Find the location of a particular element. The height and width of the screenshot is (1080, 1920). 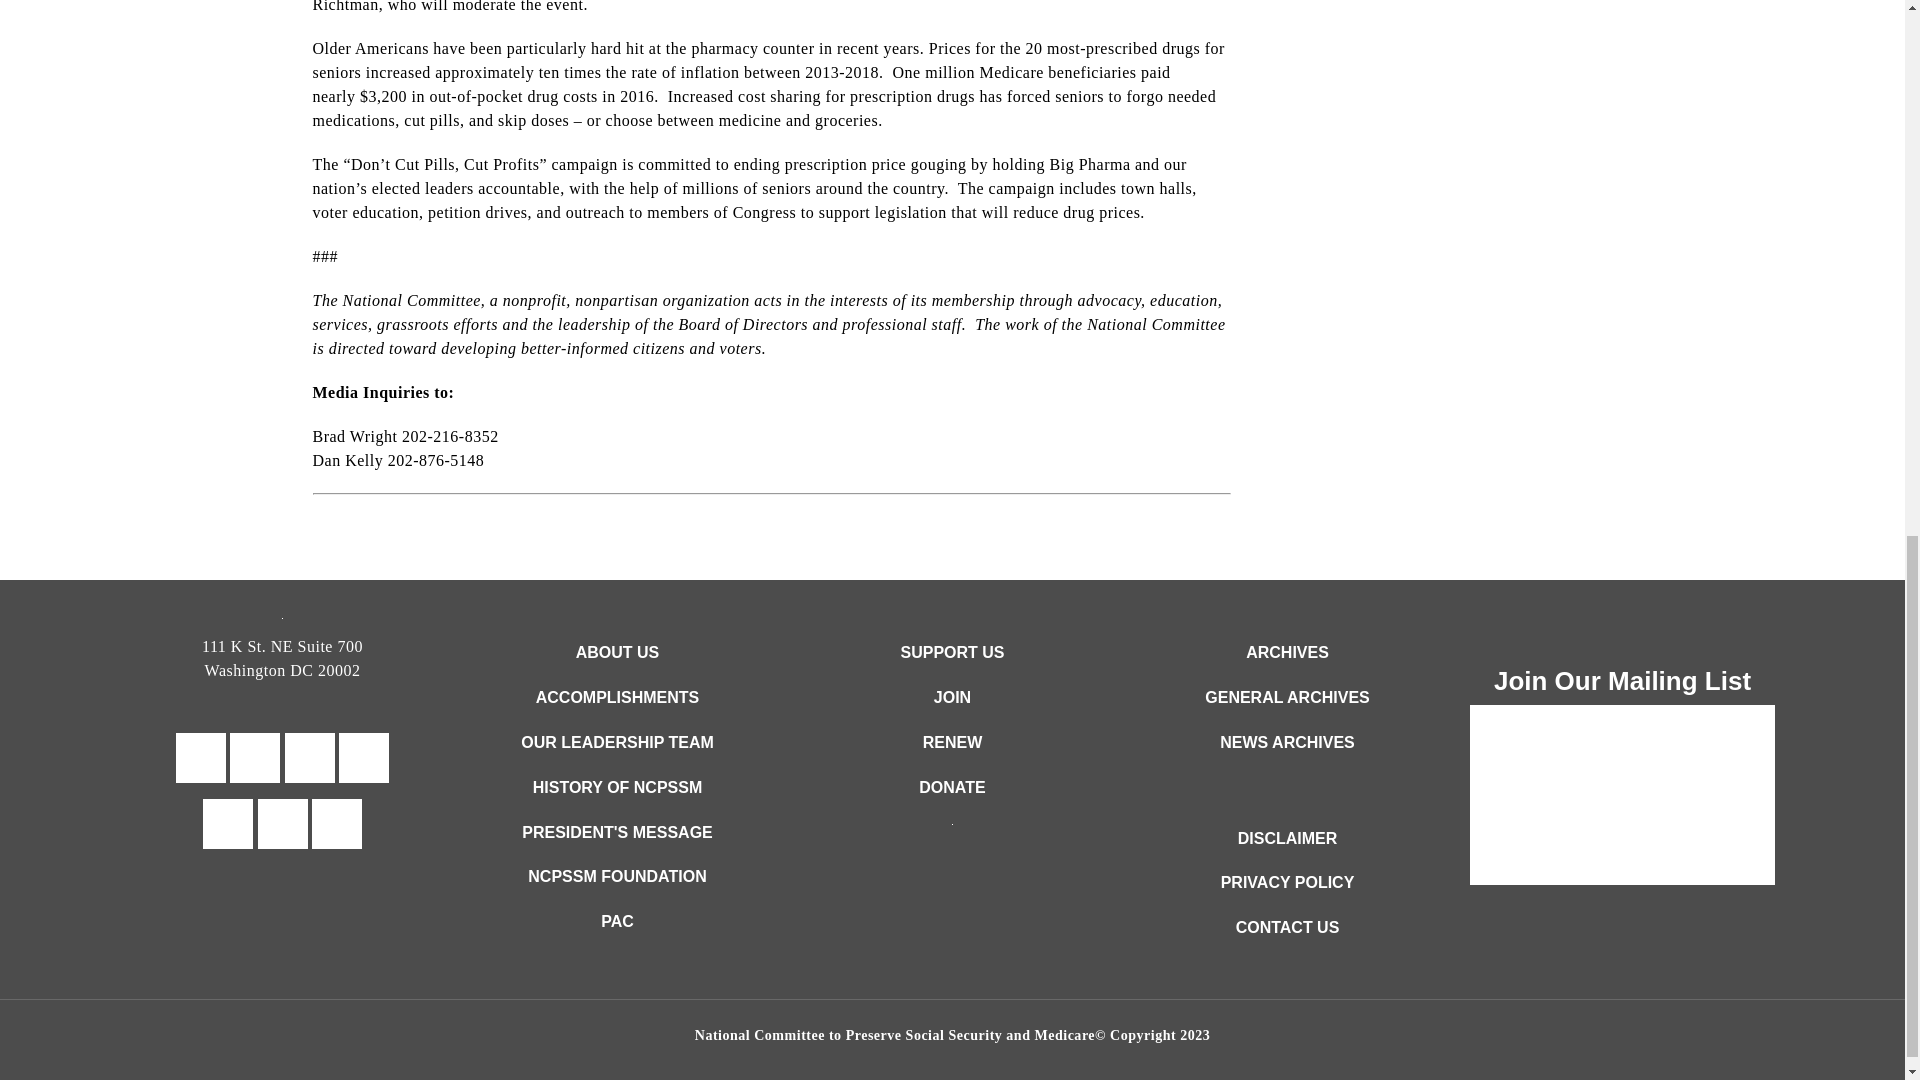

Check us out on Tumblr is located at coordinates (309, 758).